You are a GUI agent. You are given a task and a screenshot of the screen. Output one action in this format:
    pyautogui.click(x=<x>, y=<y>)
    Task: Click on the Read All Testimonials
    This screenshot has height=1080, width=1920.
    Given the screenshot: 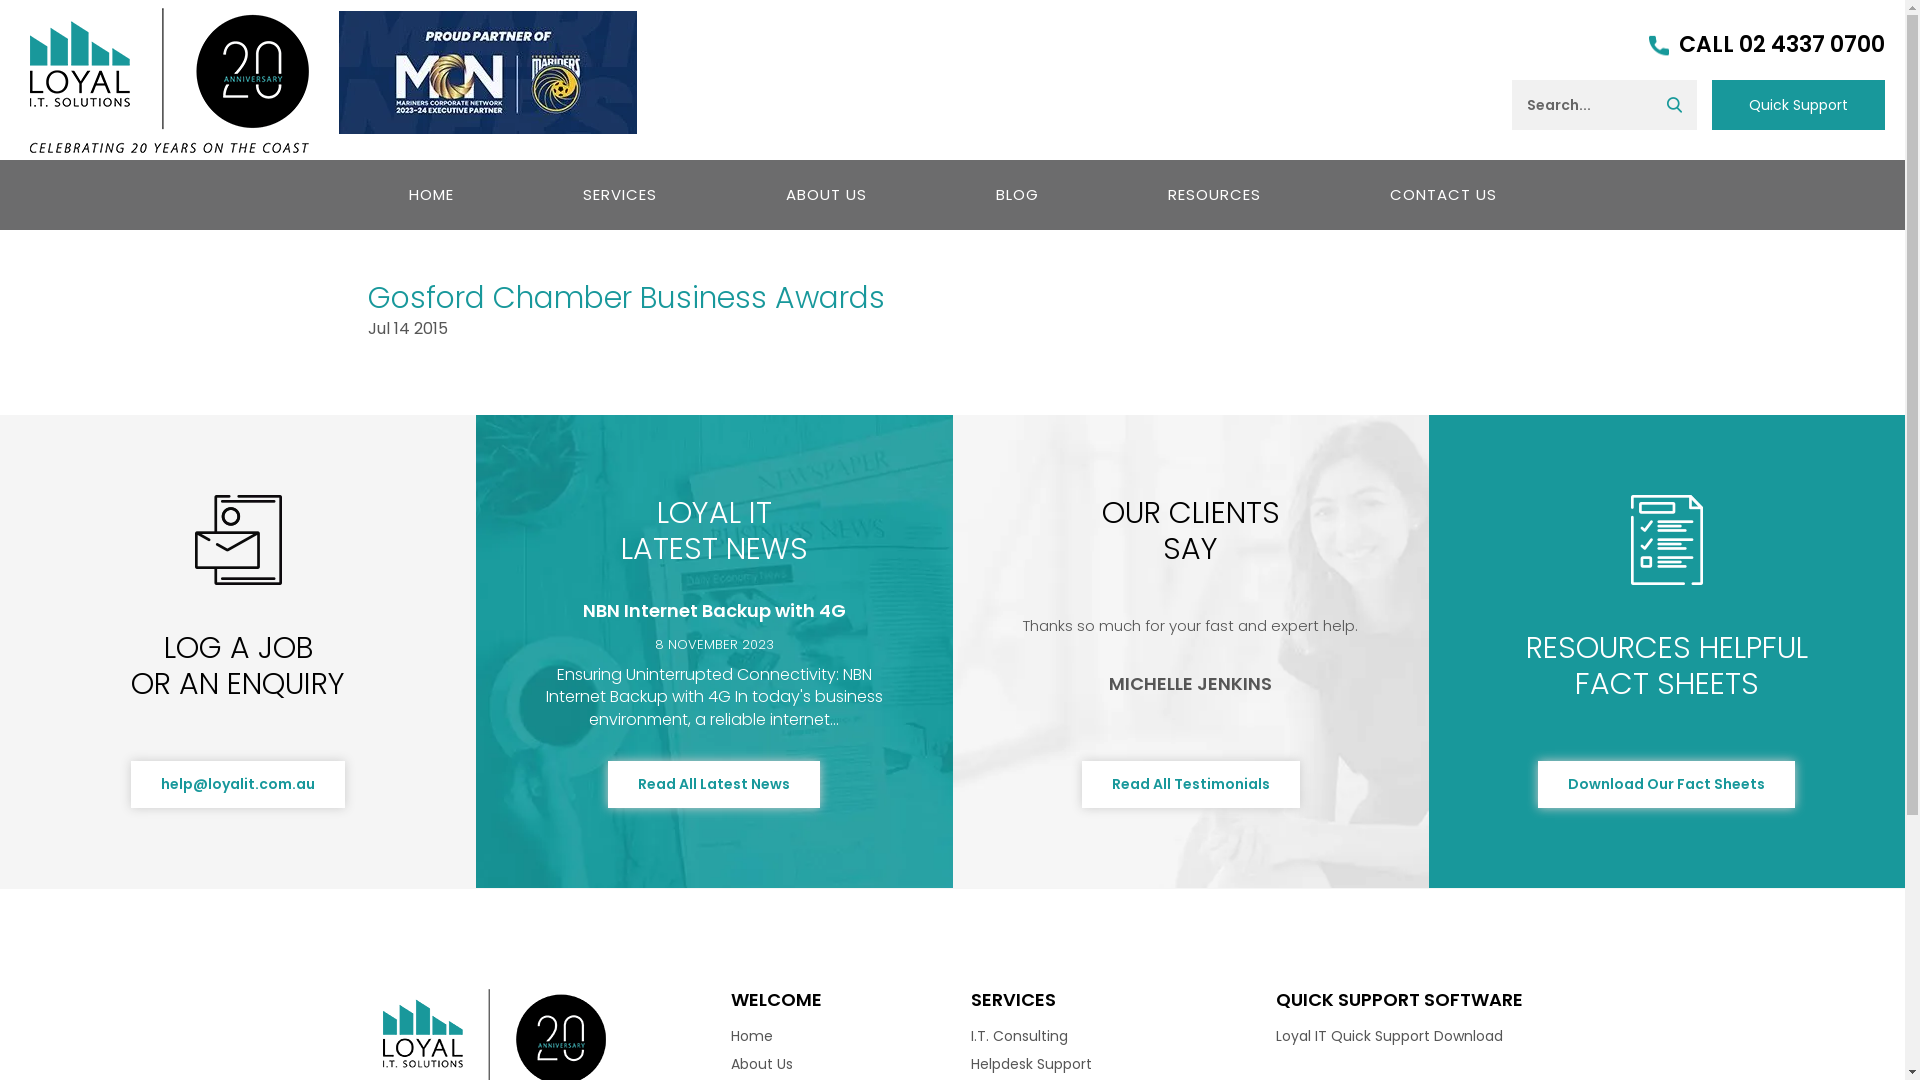 What is the action you would take?
    pyautogui.click(x=1191, y=784)
    